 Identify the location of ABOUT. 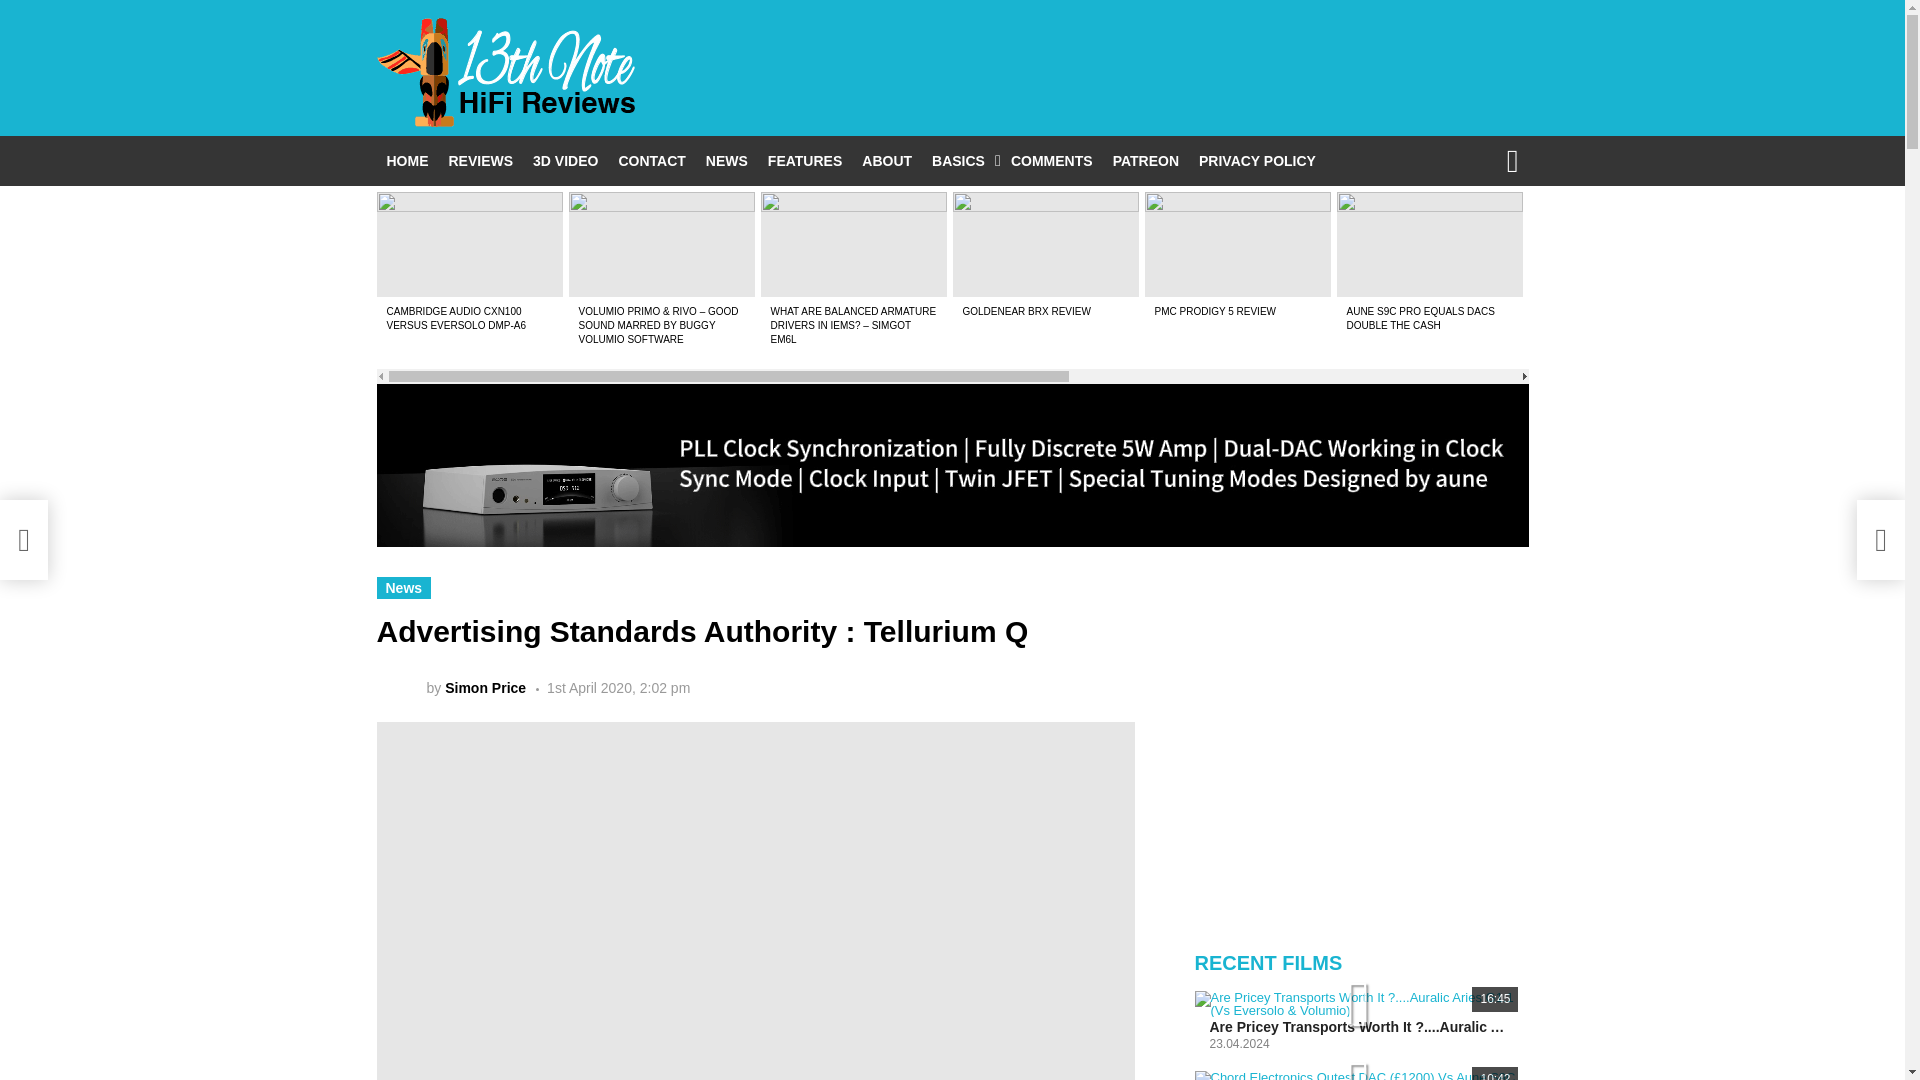
(886, 160).